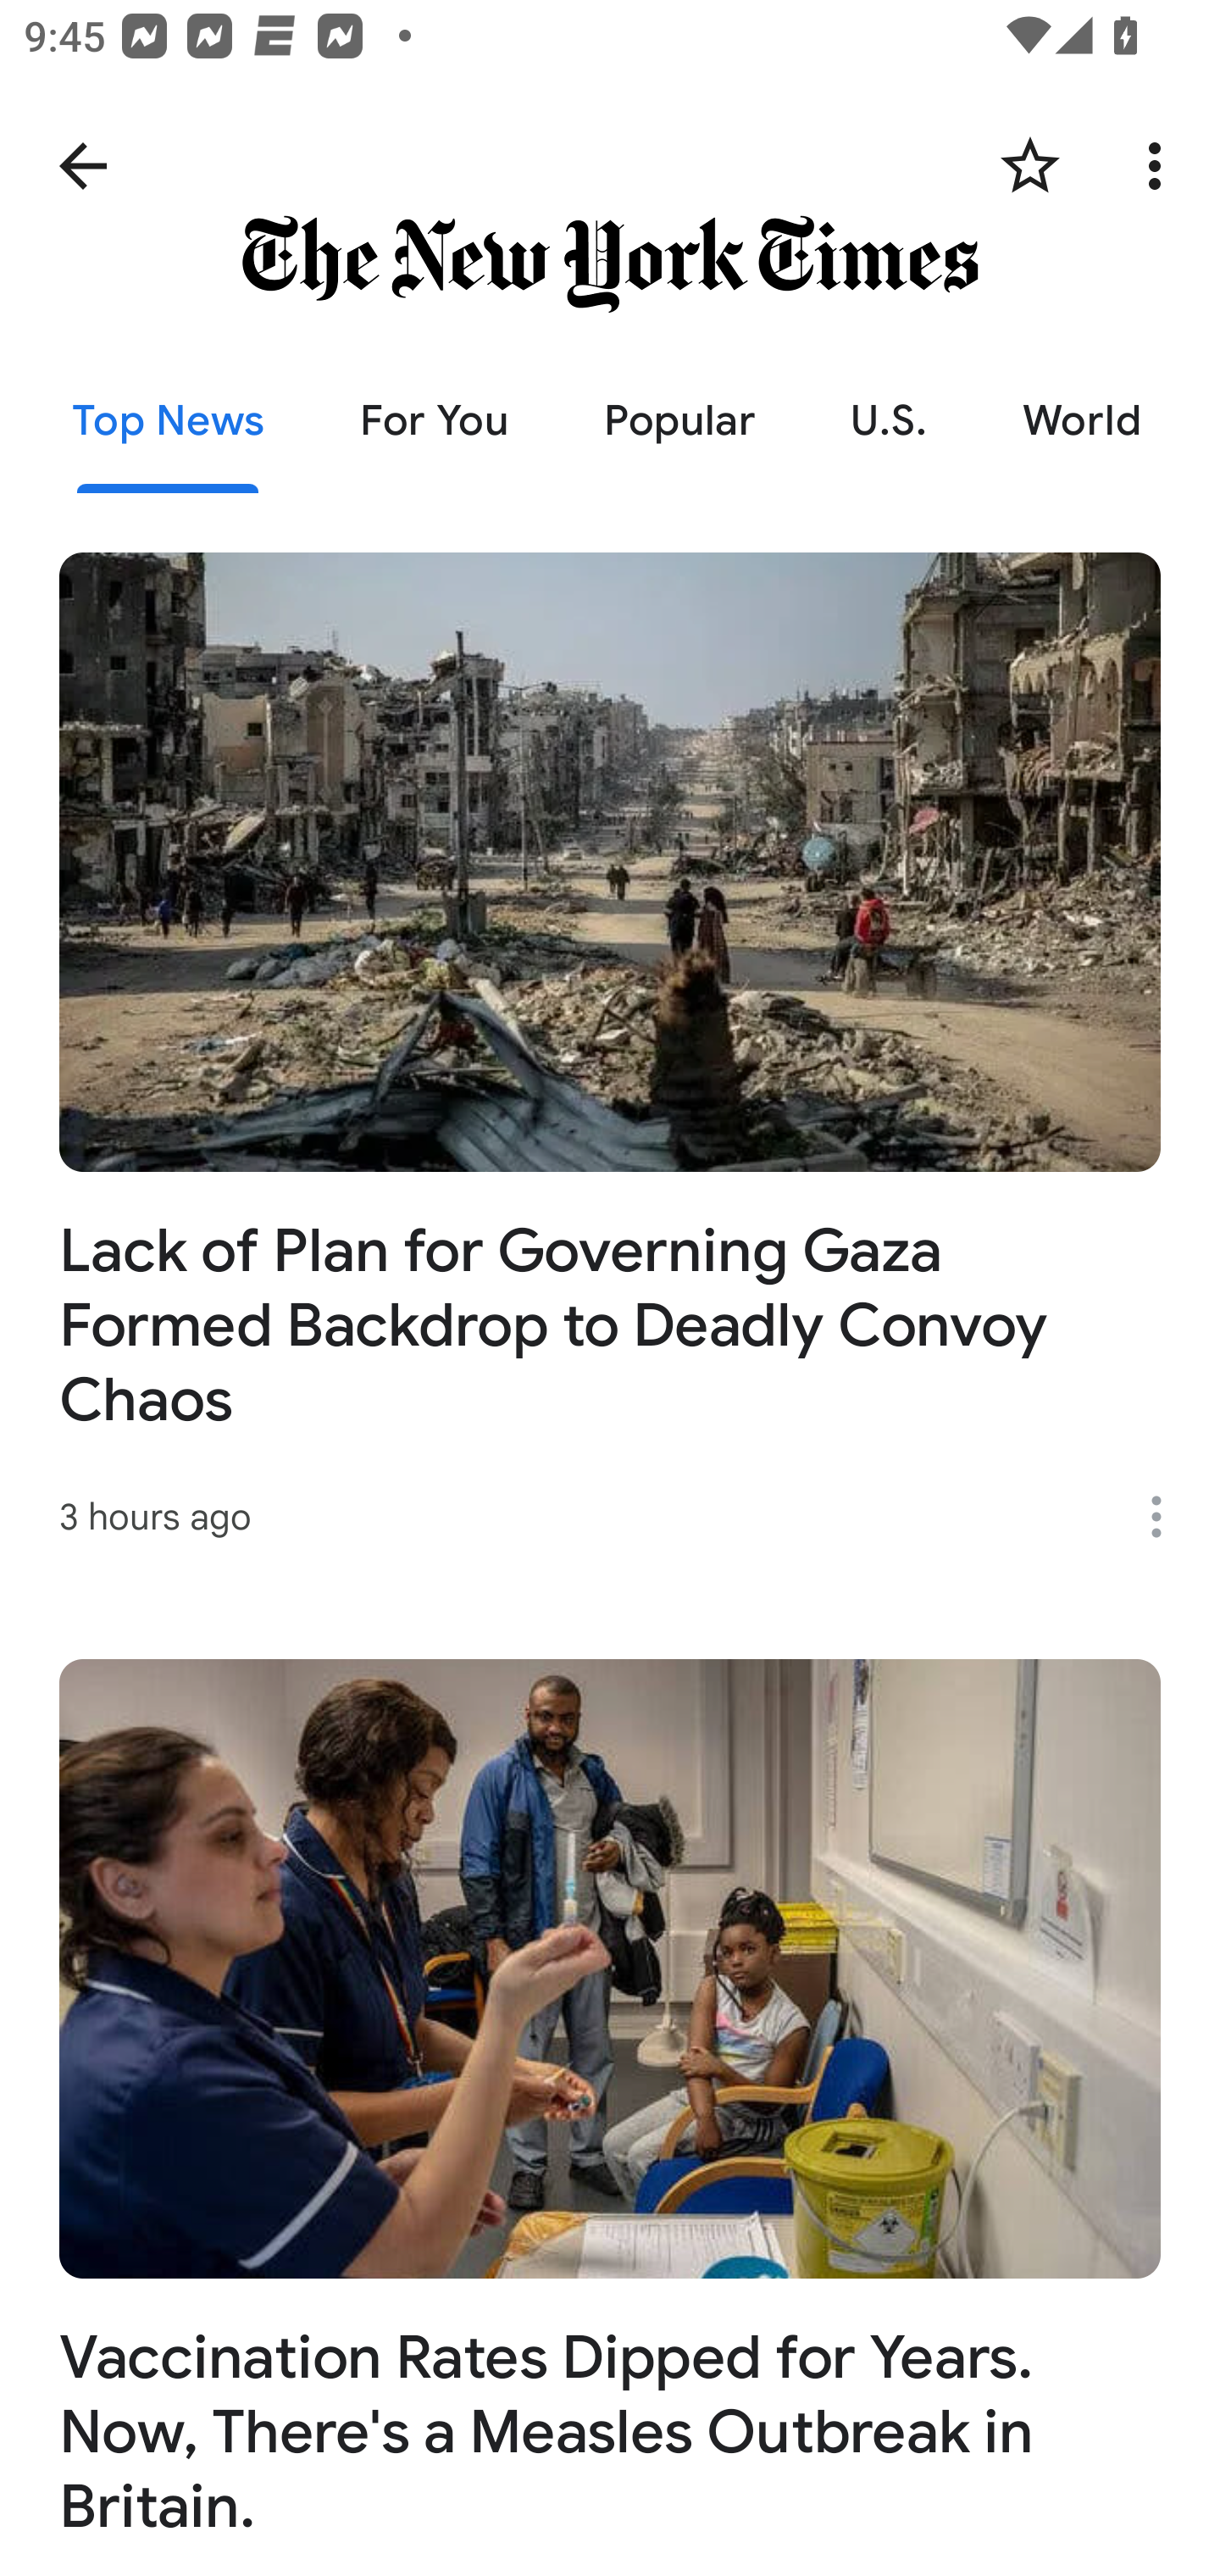 The width and height of the screenshot is (1220, 2576). I want to click on Popular, so click(679, 420).